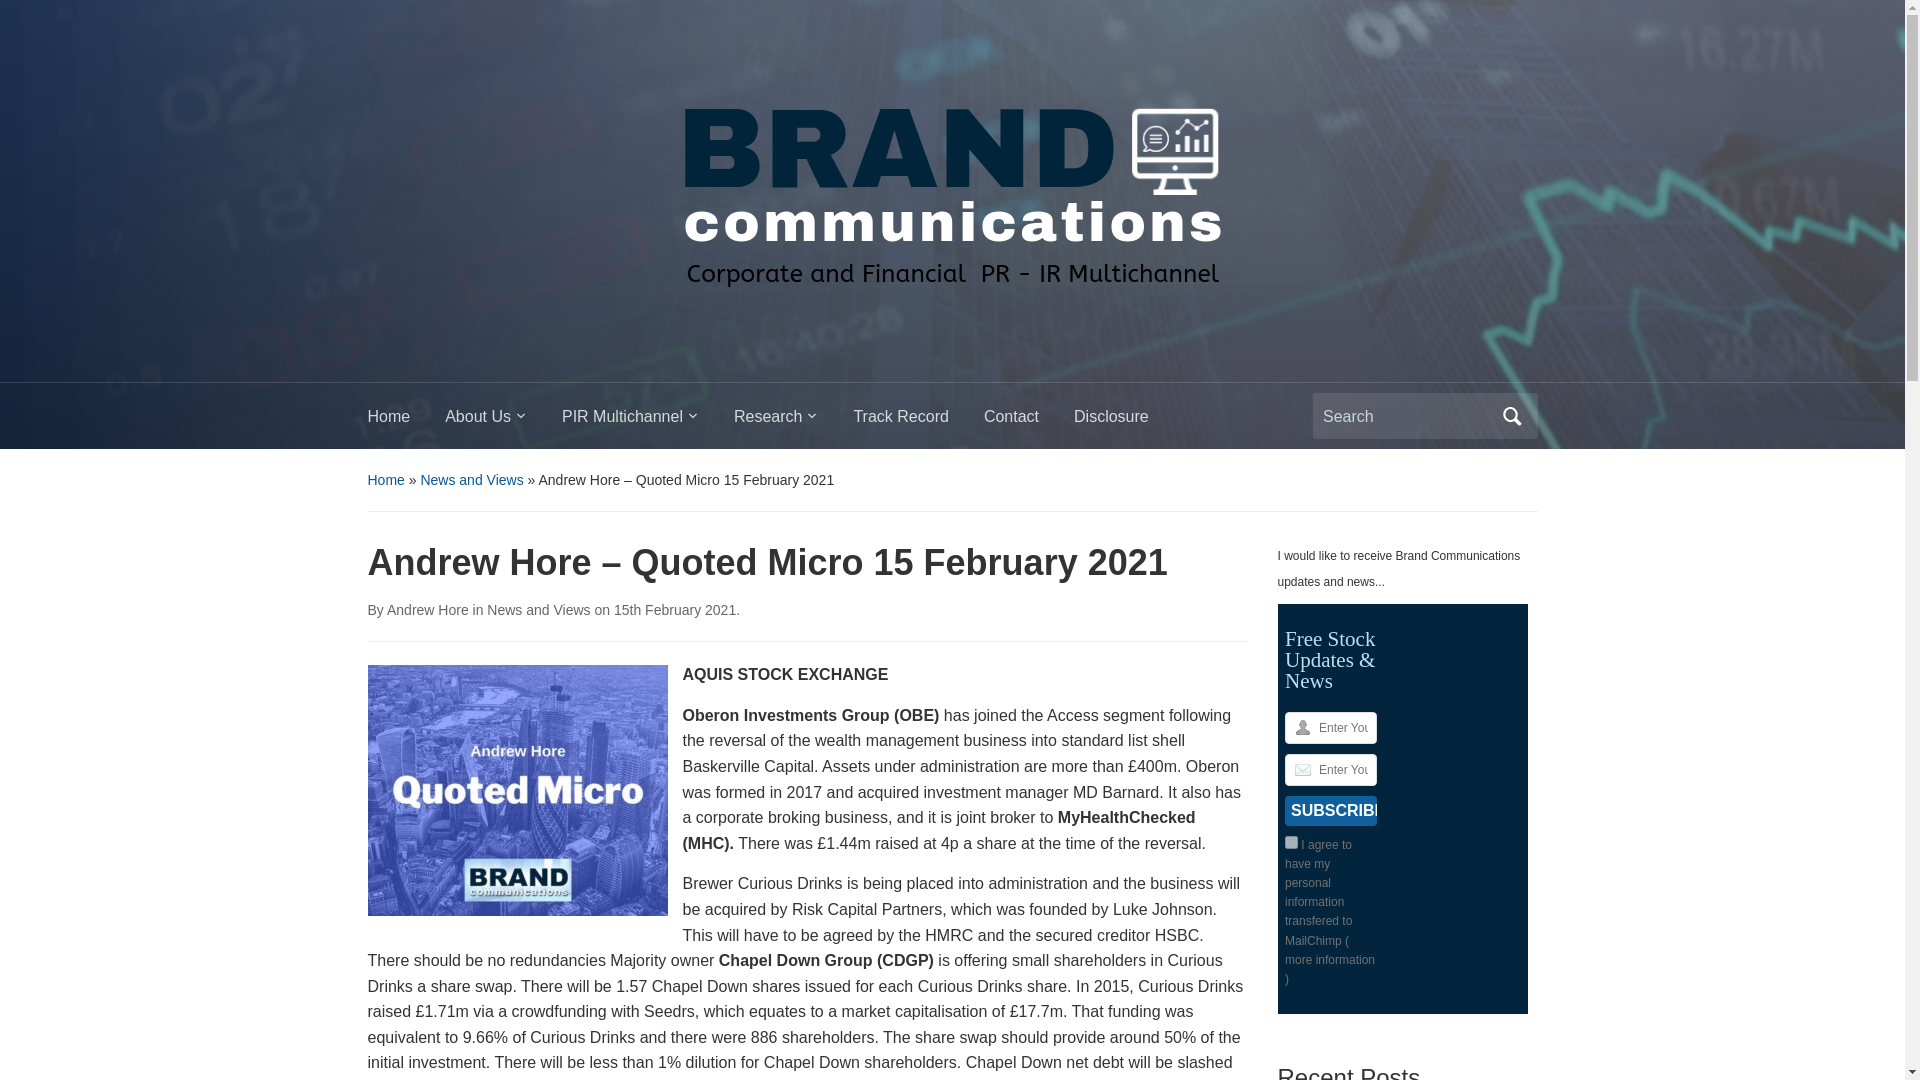  I want to click on on, so click(1290, 842).